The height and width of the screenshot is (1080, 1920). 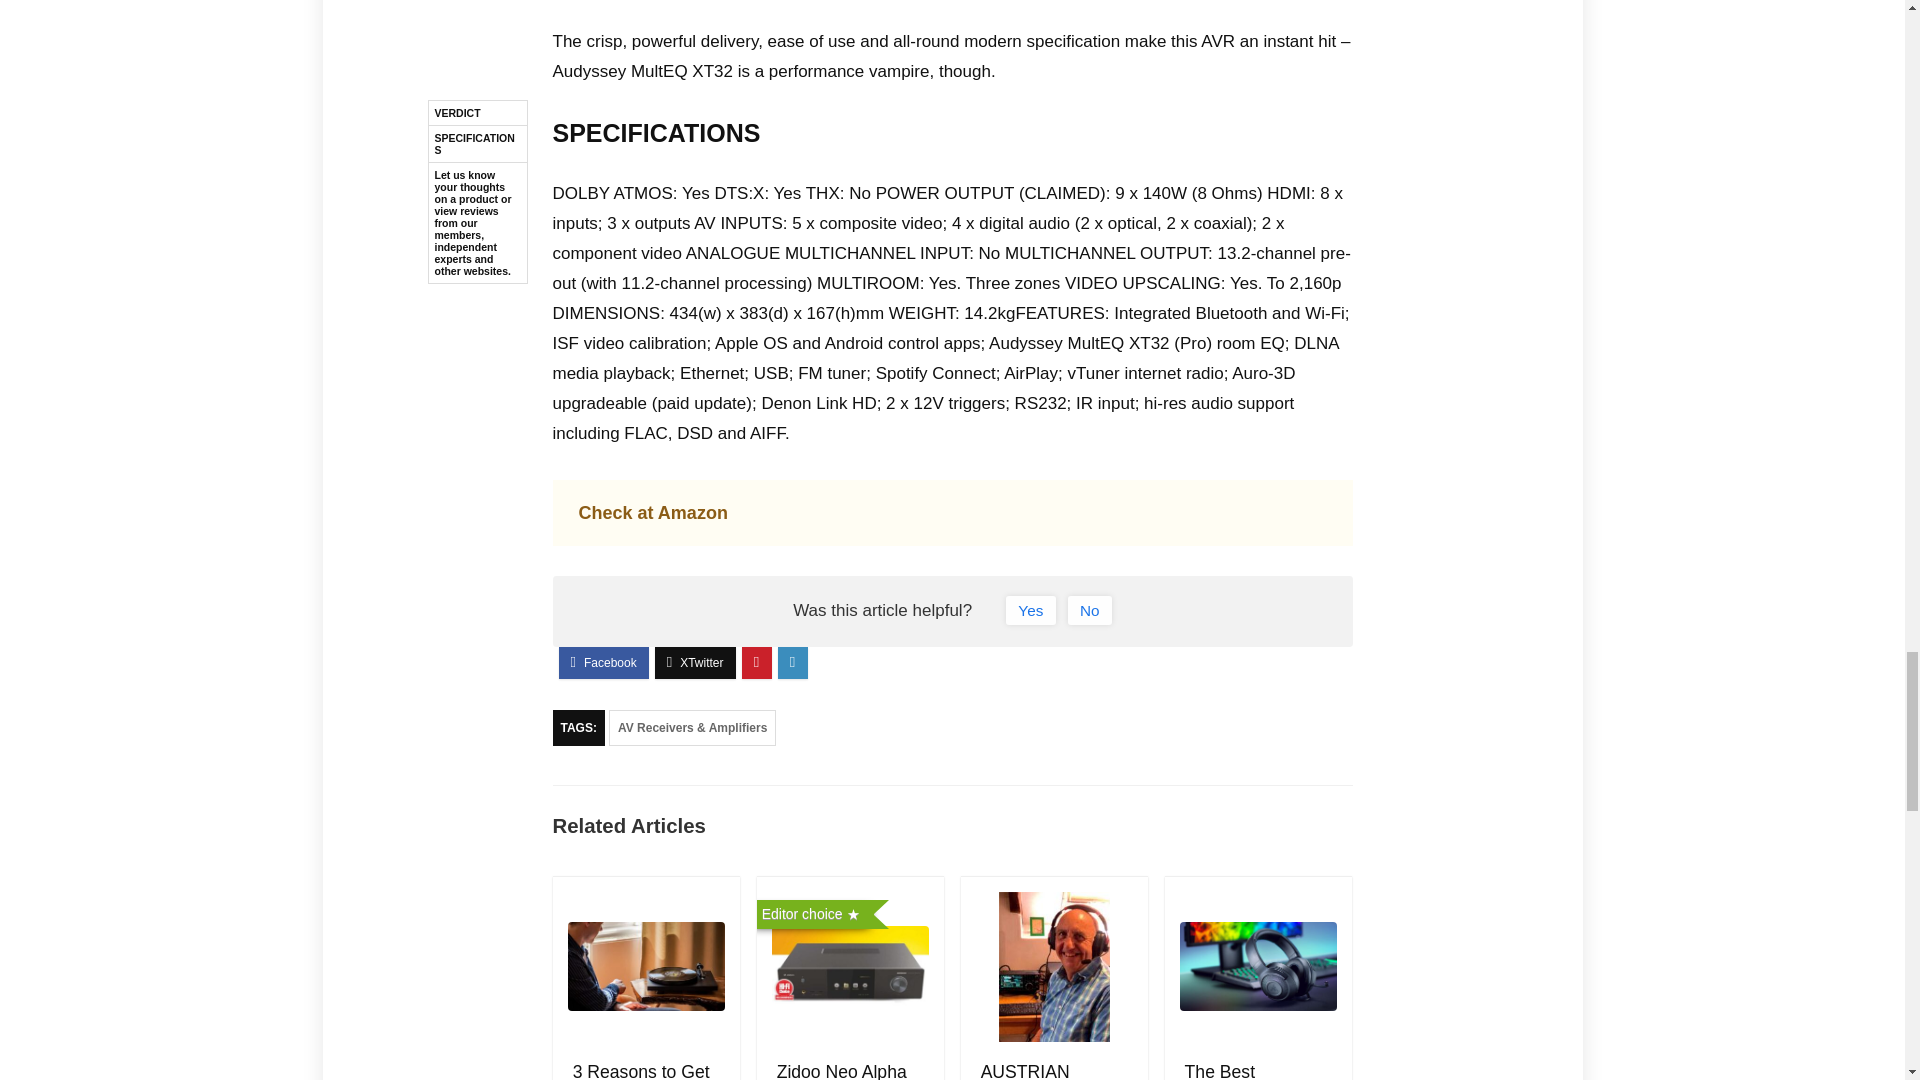 What do you see at coordinates (641, 1070) in the screenshot?
I see `3 Reasons to Get a Turntable` at bounding box center [641, 1070].